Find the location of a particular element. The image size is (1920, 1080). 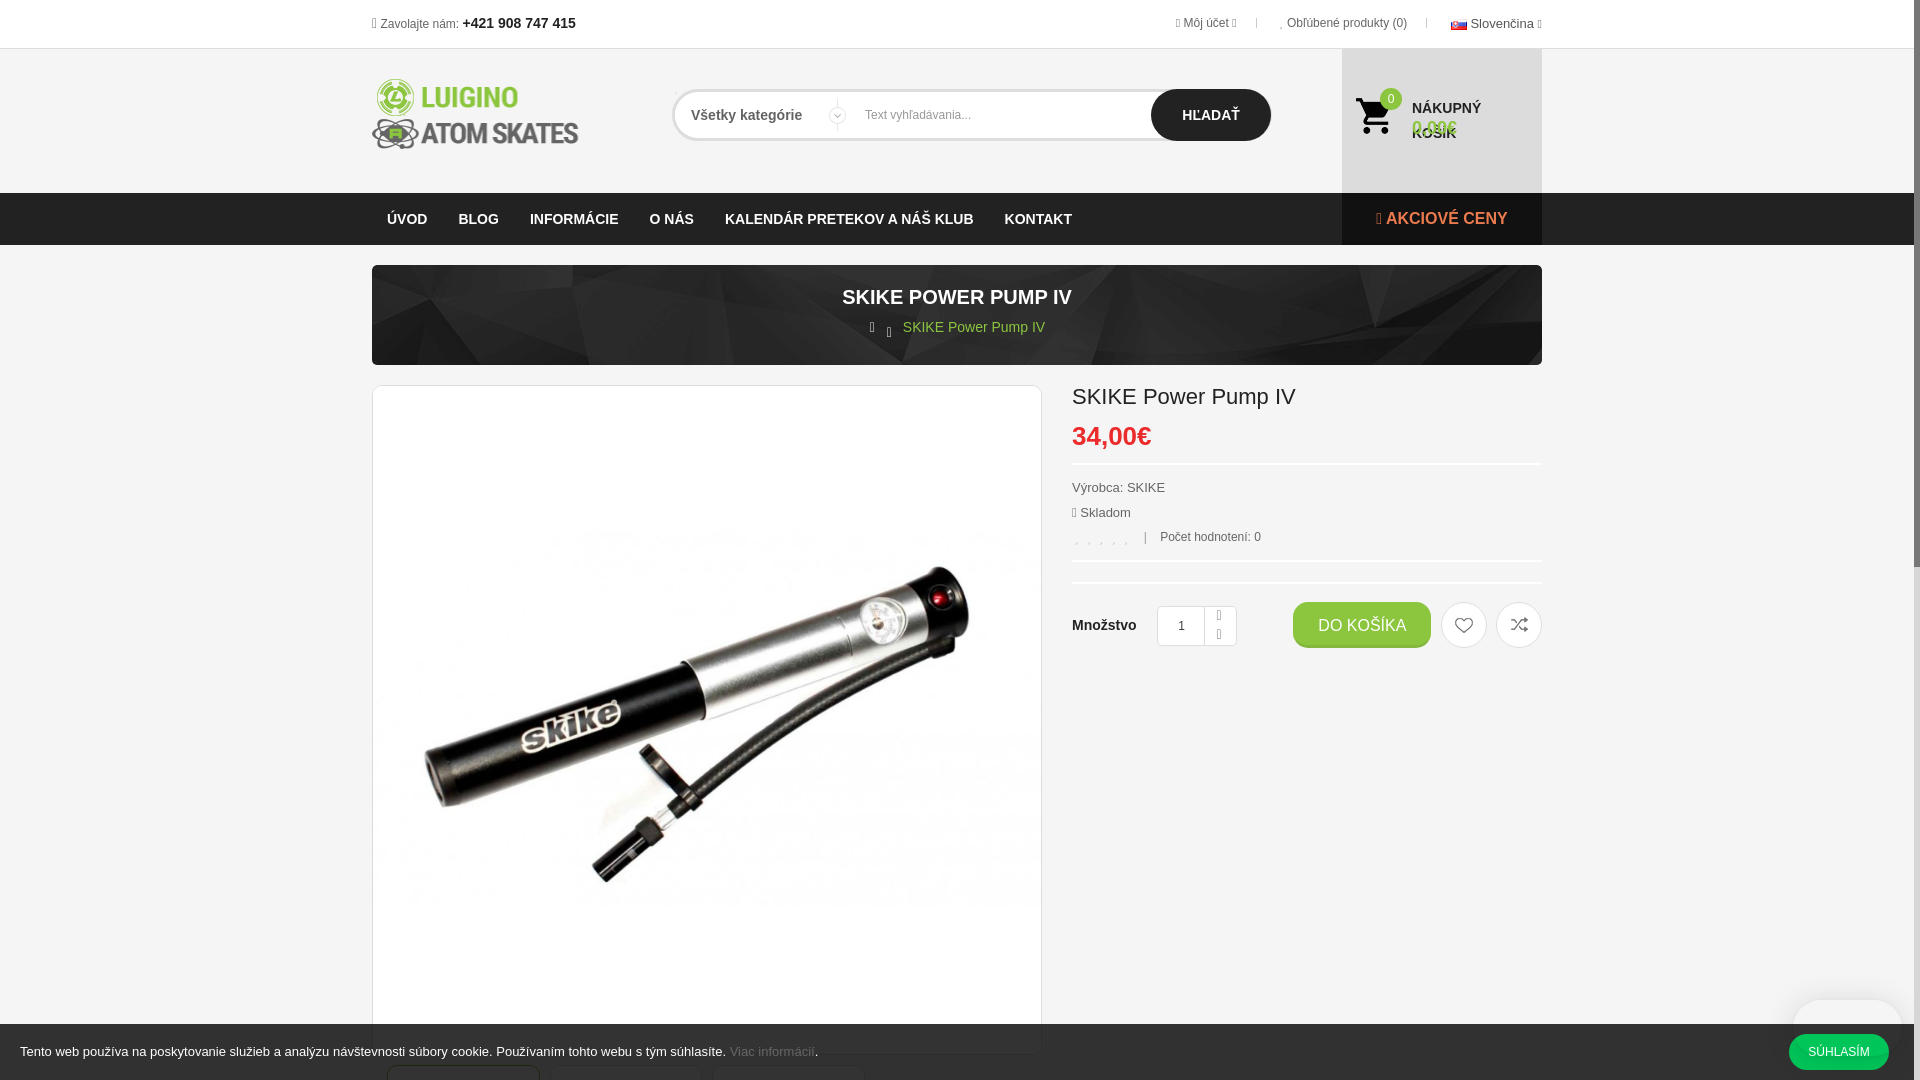

1 is located at coordinates (1196, 625).